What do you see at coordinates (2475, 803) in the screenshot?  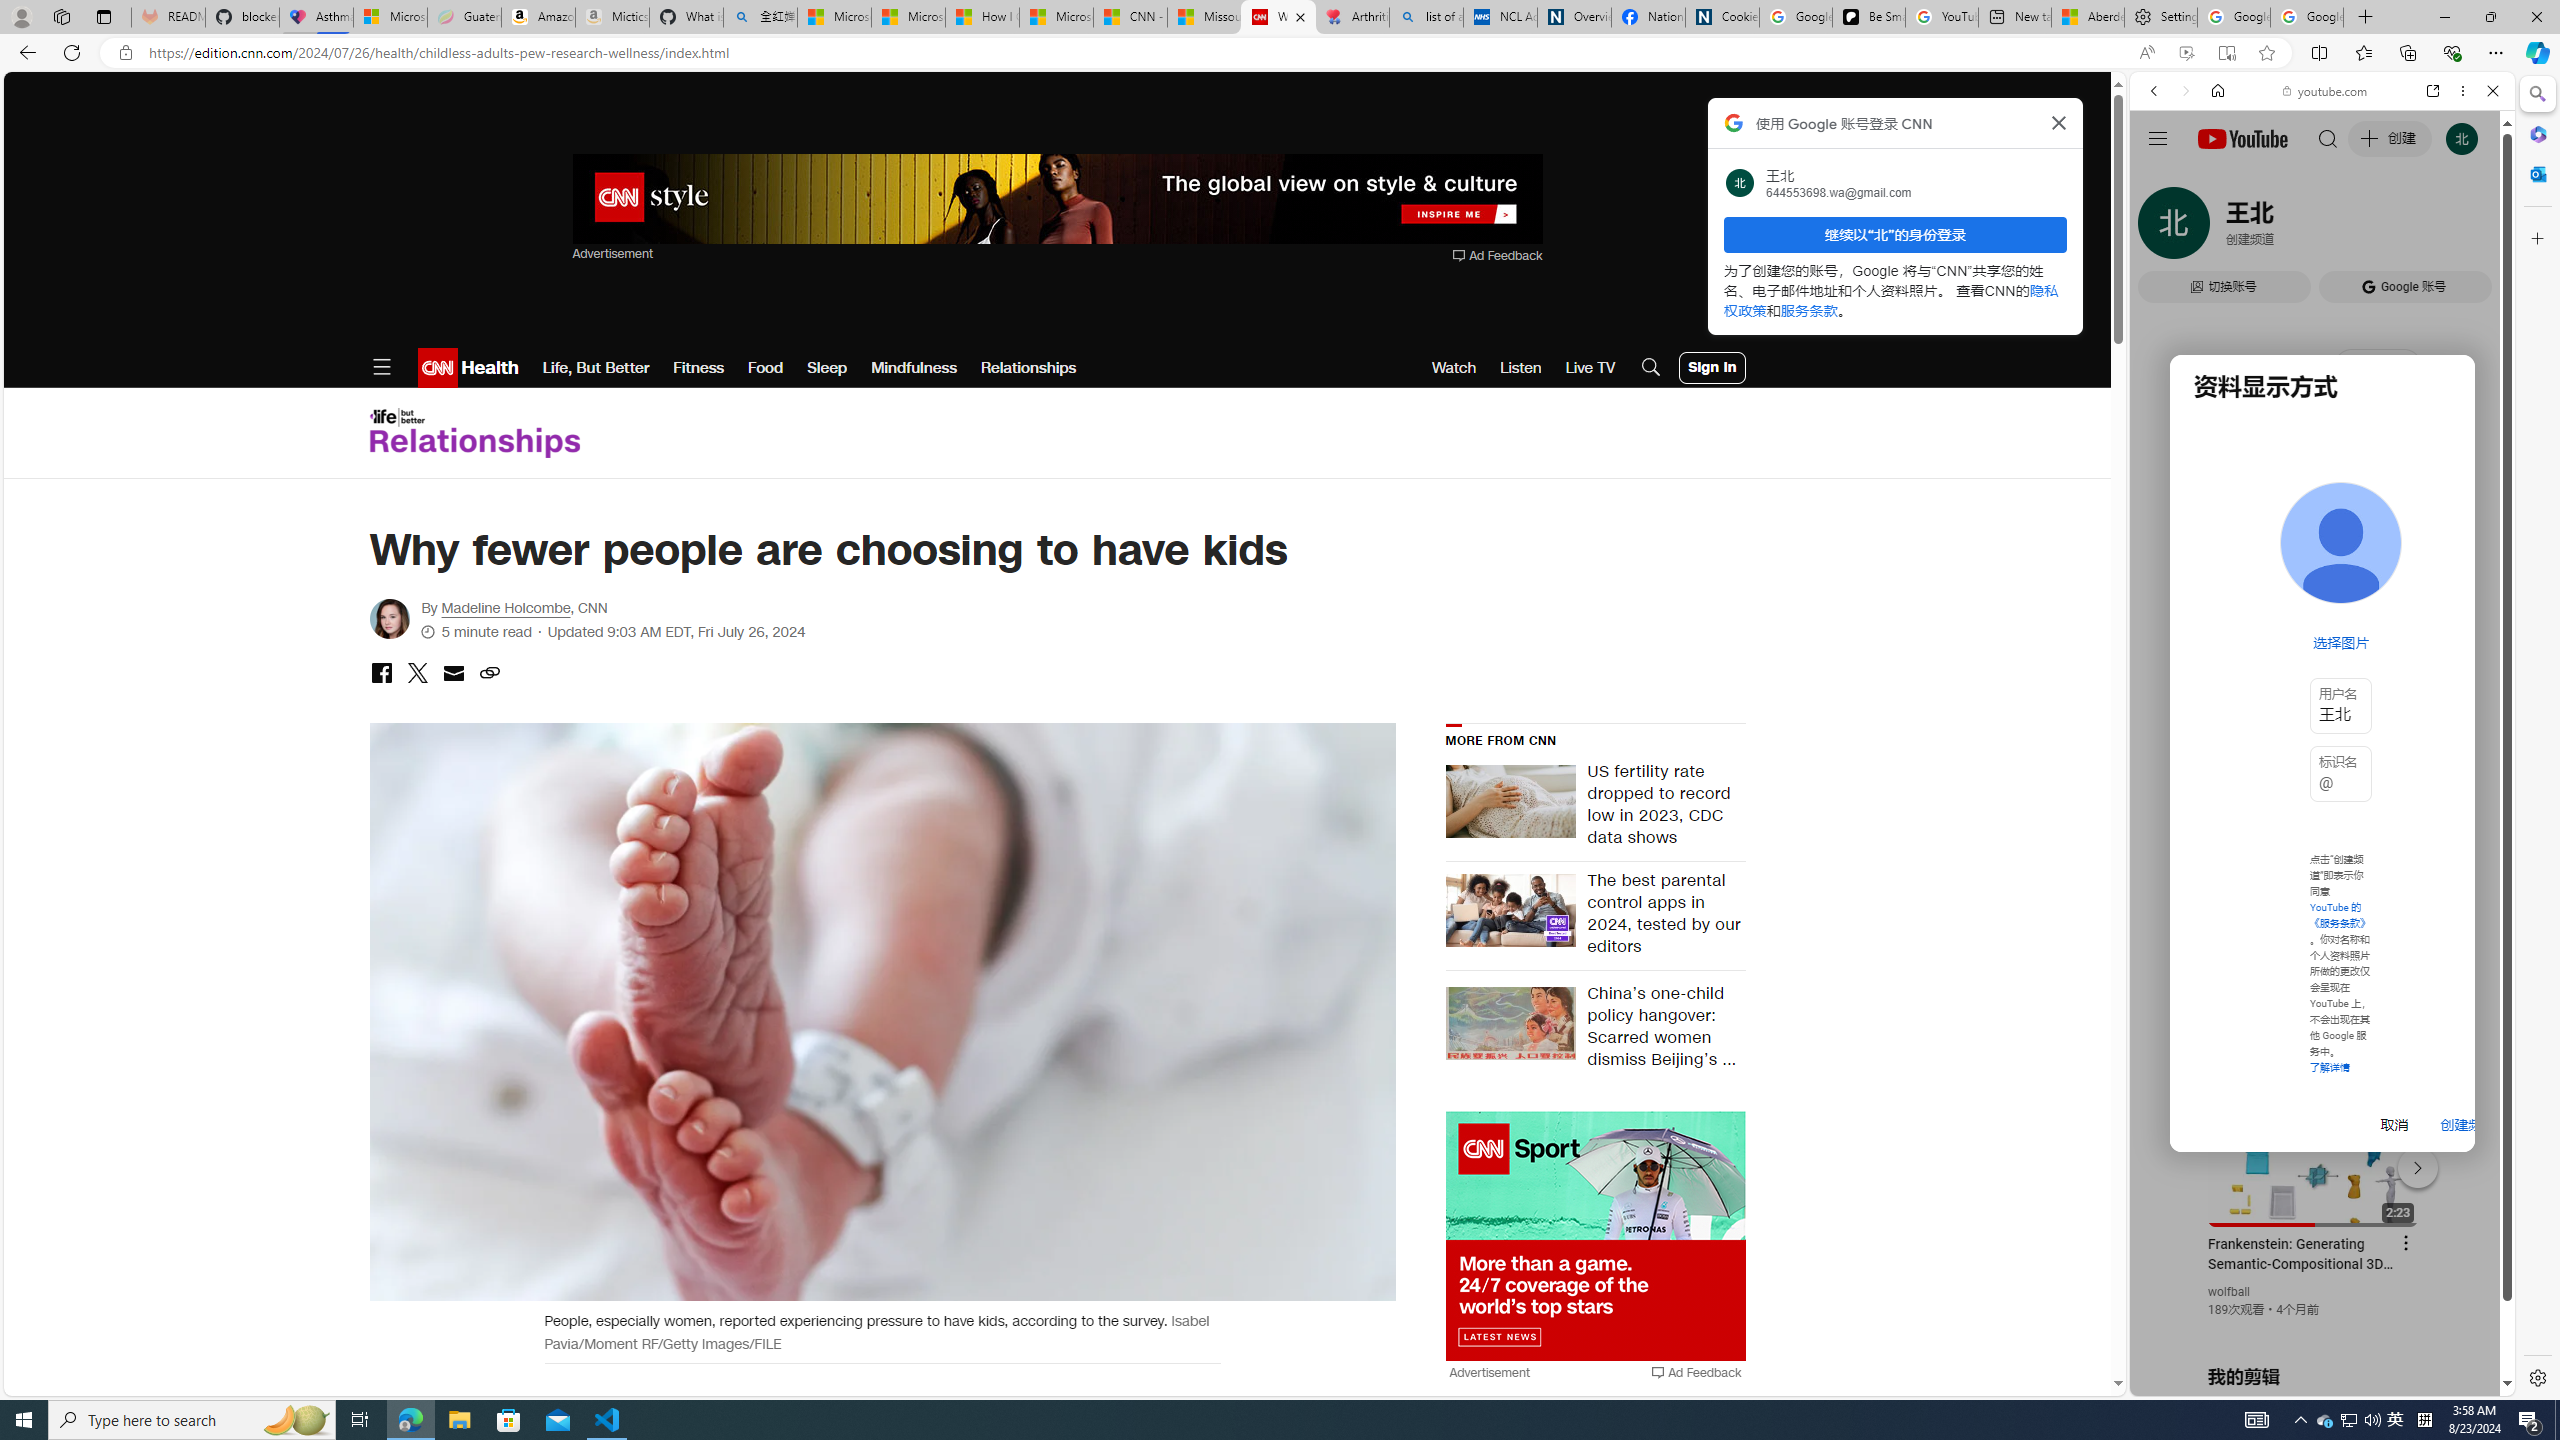 I see `Click to scroll right` at bounding box center [2475, 803].